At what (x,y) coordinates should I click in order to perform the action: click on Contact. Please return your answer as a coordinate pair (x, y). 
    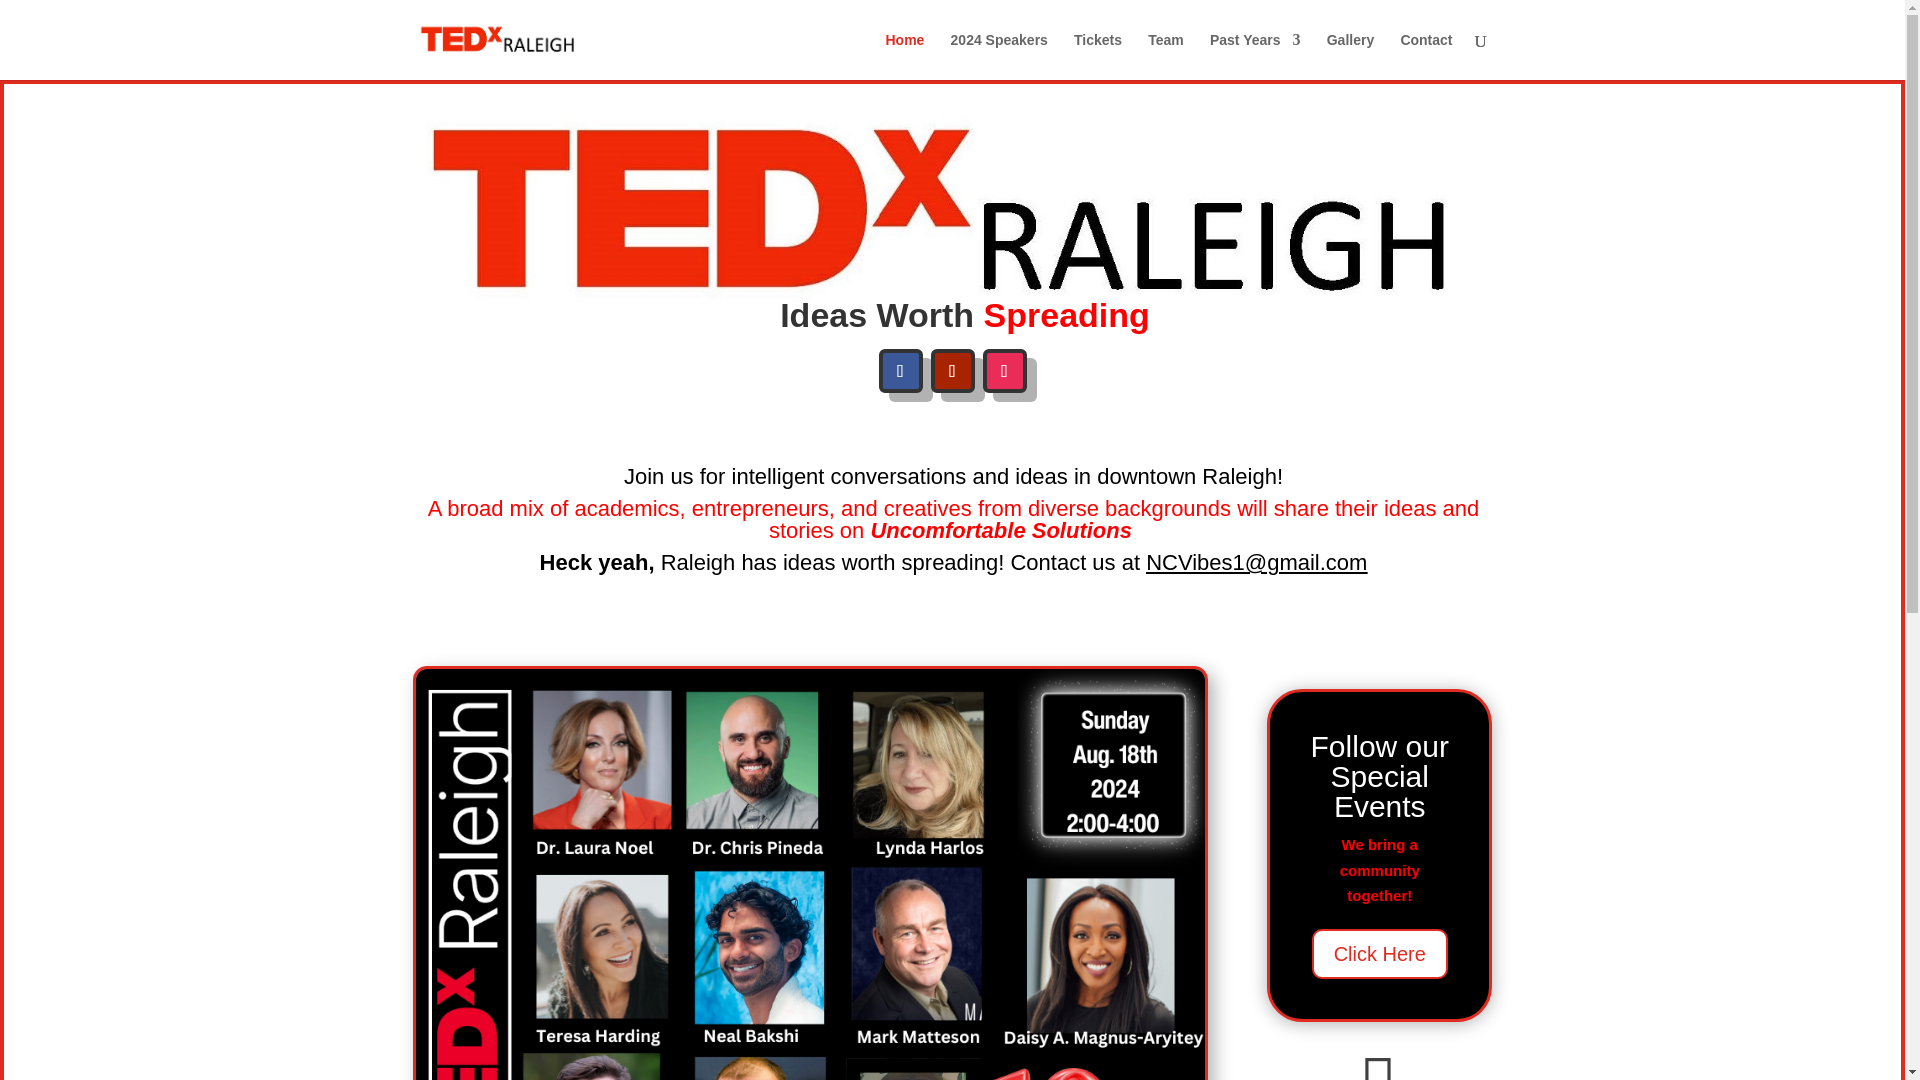
    Looking at the image, I should click on (1425, 56).